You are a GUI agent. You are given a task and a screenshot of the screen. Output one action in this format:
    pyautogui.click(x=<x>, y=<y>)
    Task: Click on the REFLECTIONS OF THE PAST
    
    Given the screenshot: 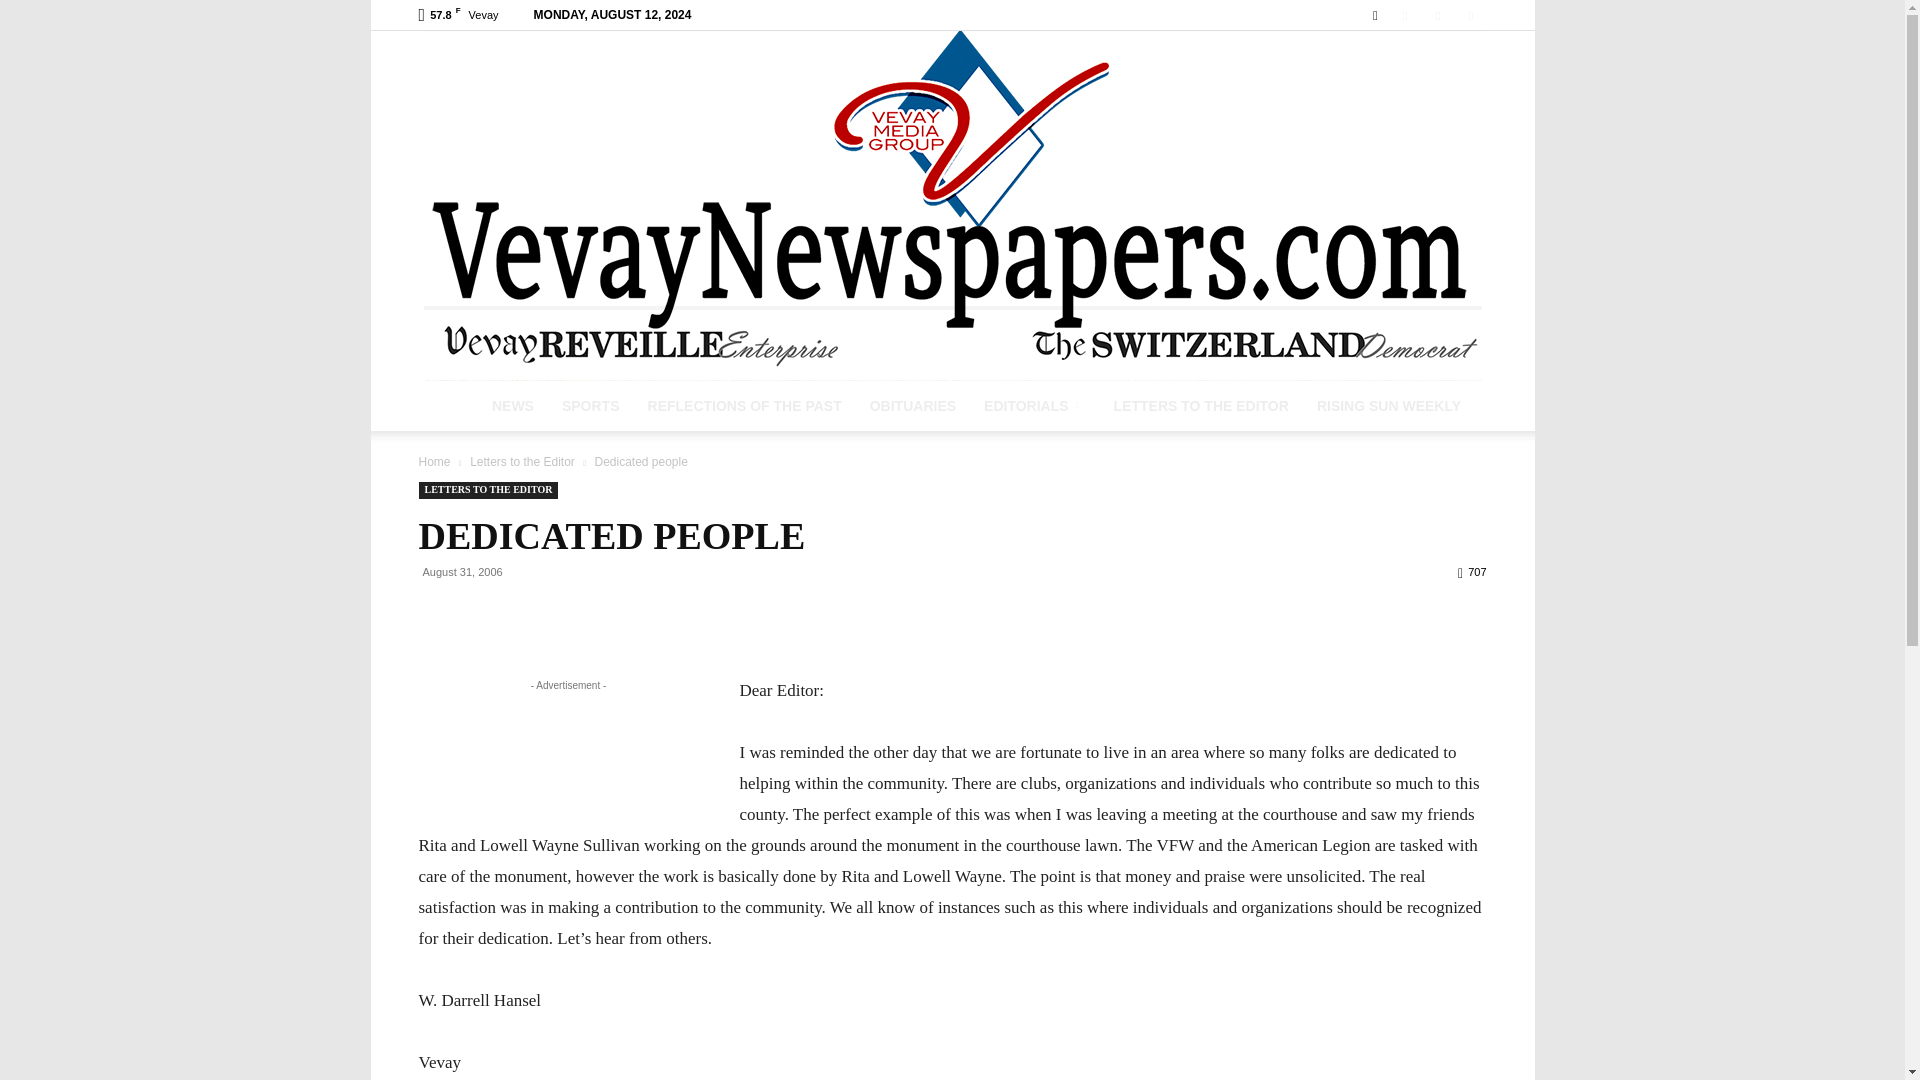 What is the action you would take?
    pyautogui.click(x=744, y=406)
    